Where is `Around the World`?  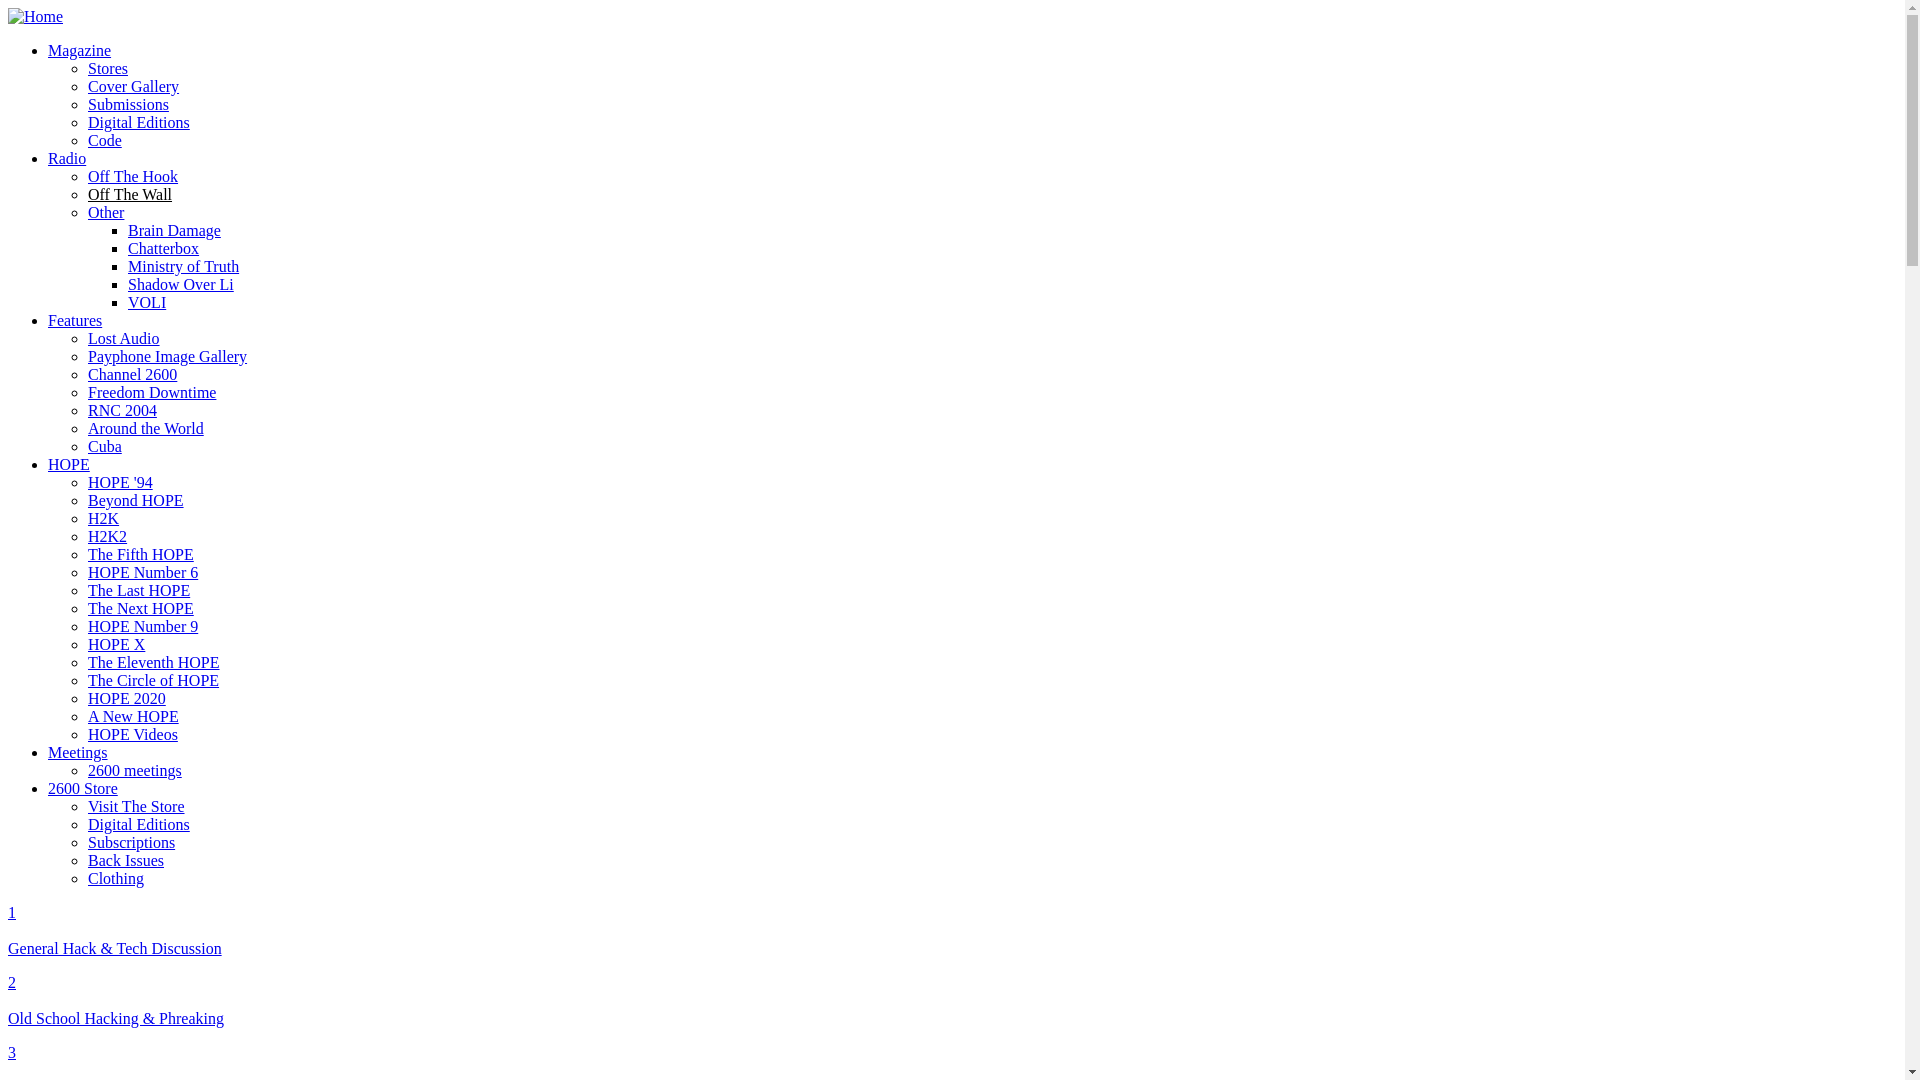
Around the World is located at coordinates (146, 428).